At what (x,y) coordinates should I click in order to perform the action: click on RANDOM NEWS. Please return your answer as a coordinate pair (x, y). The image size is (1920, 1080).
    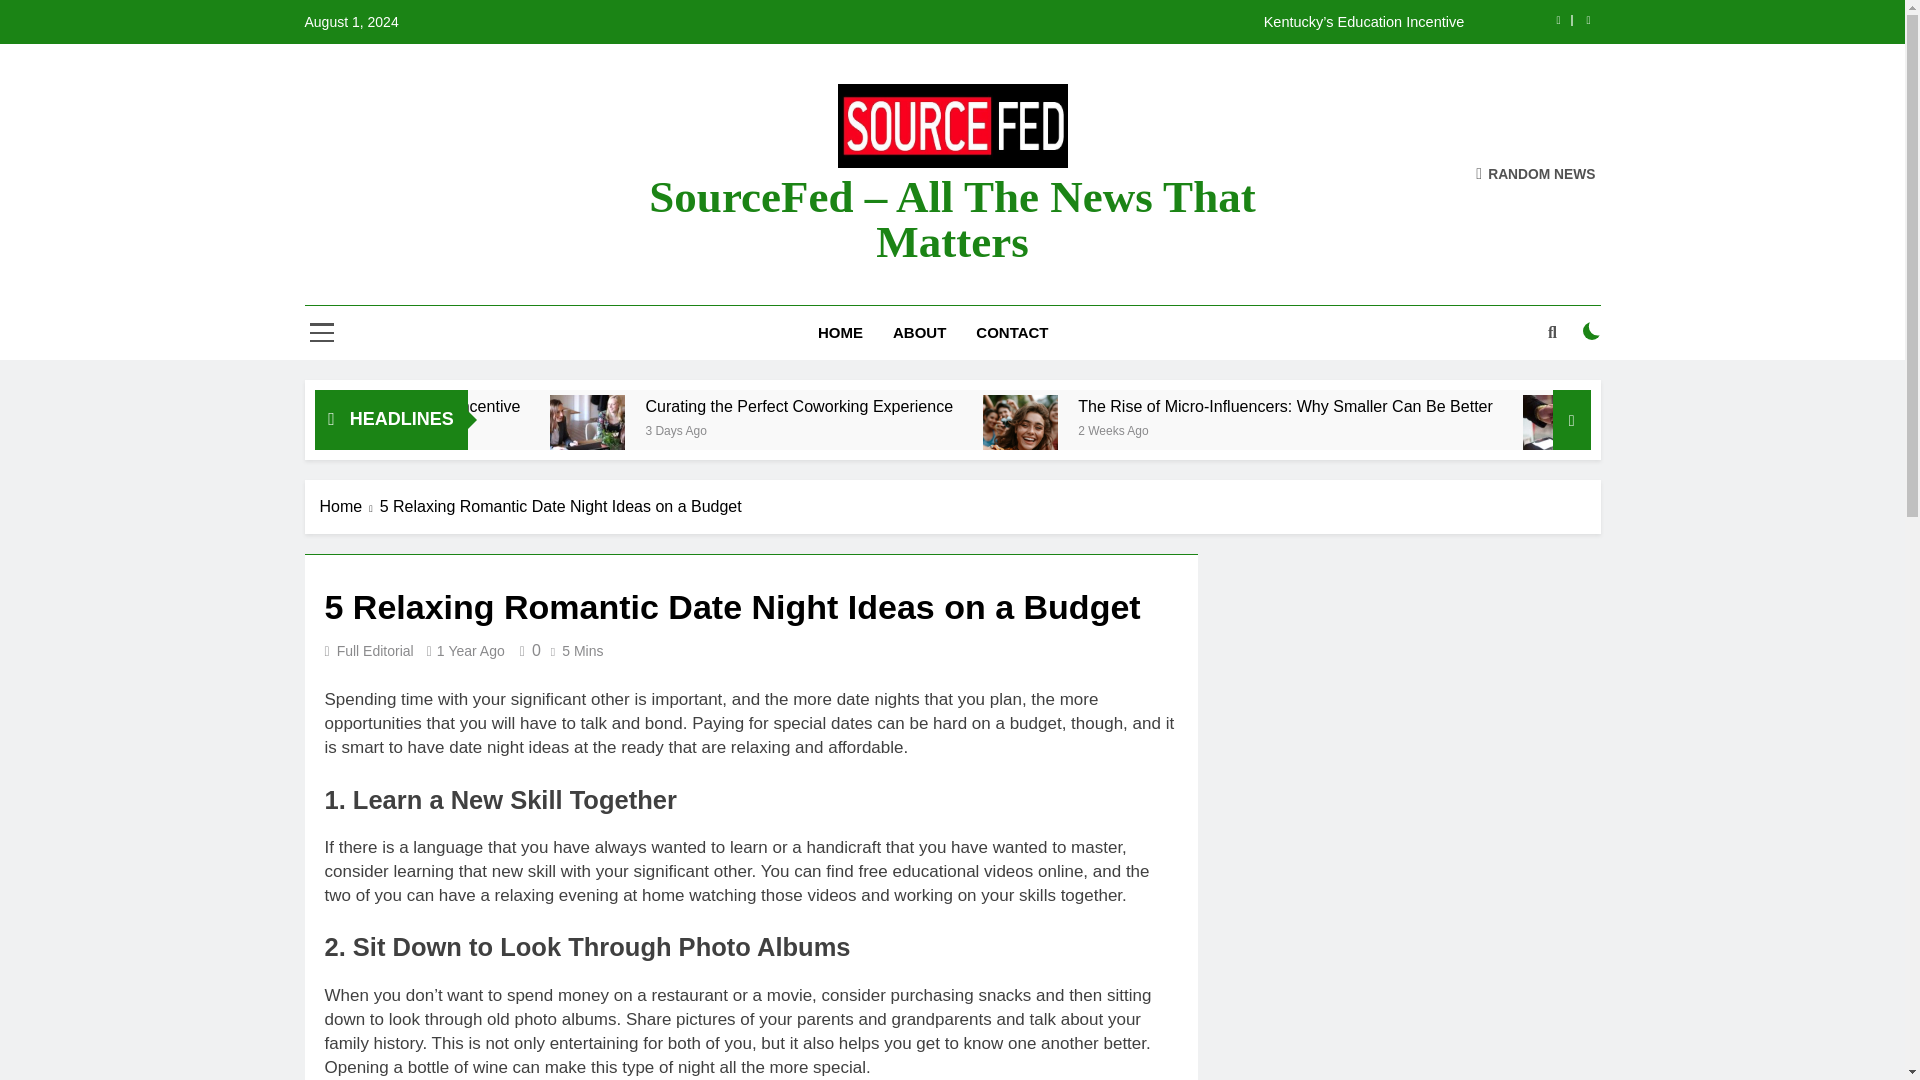
    Looking at the image, I should click on (1536, 174).